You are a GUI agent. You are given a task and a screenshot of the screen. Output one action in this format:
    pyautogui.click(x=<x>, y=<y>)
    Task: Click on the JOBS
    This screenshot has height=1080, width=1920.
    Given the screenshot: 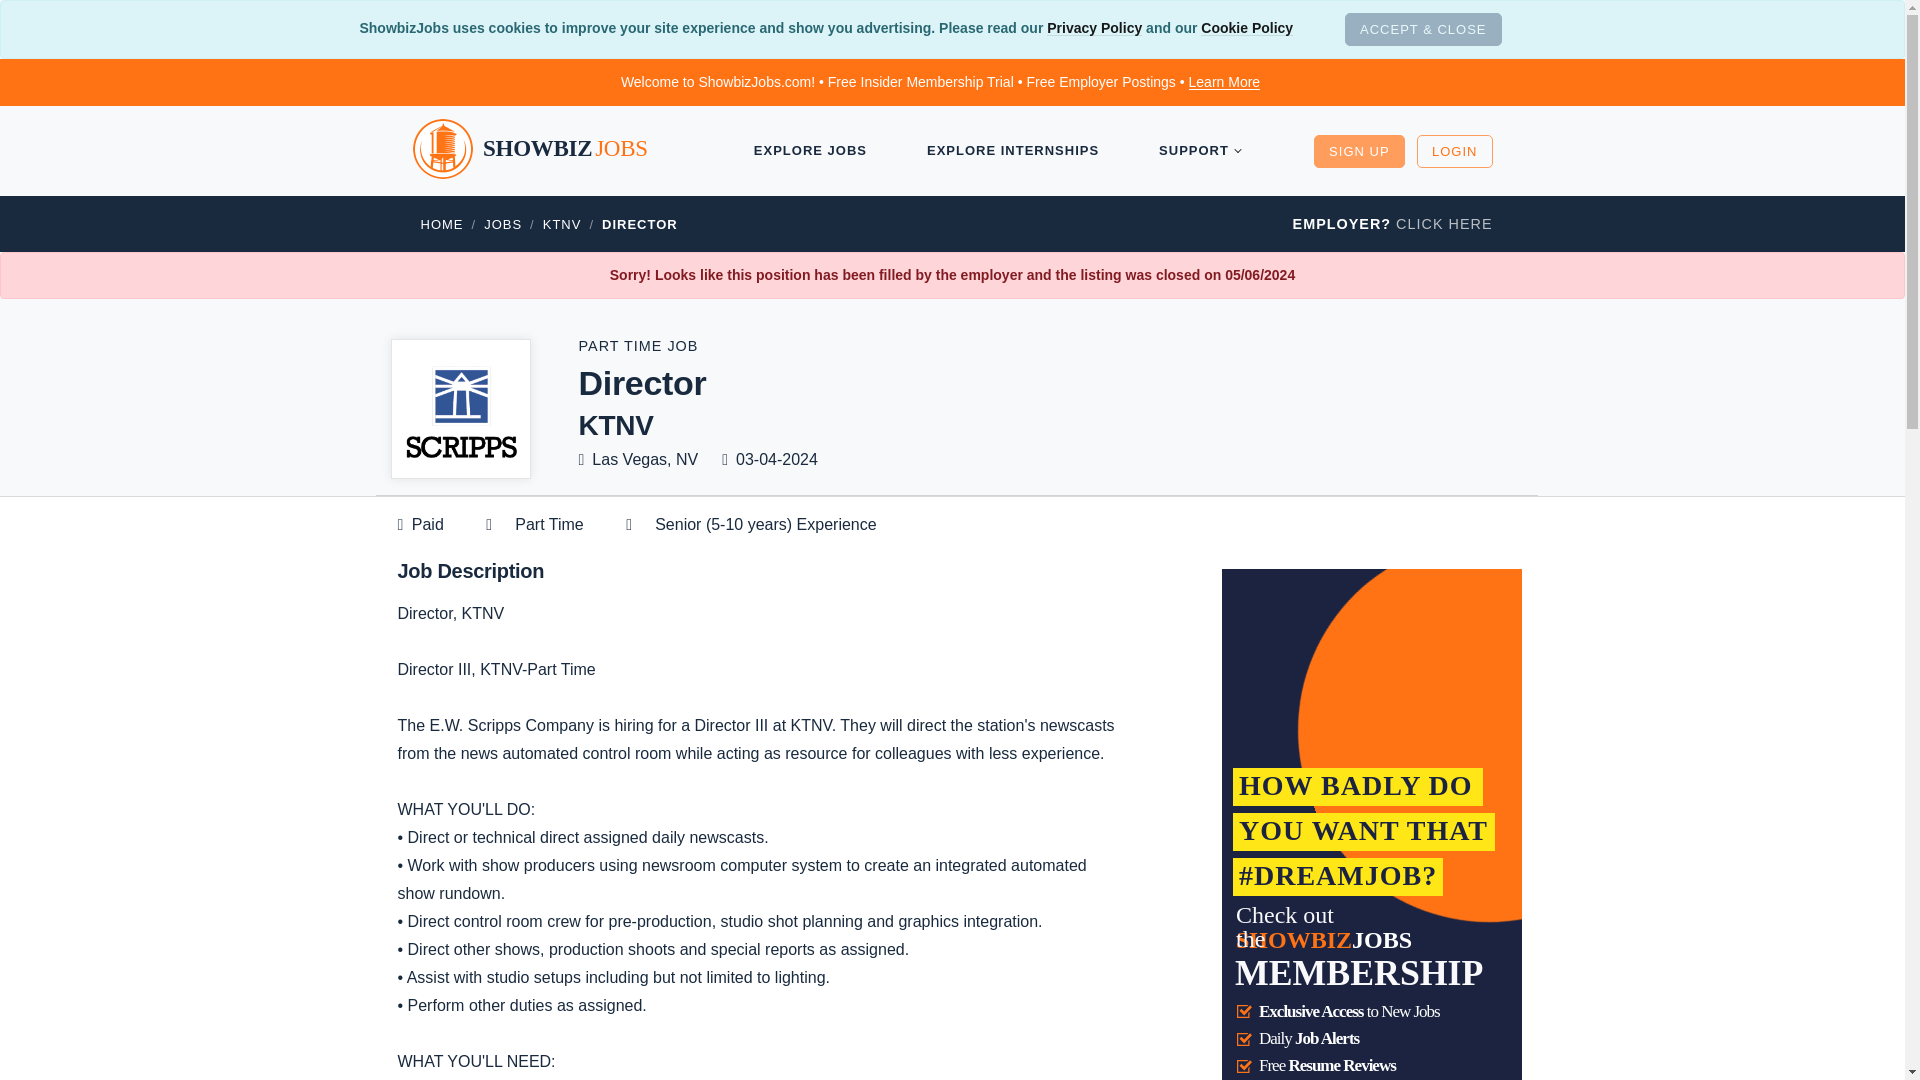 What is the action you would take?
    pyautogui.click(x=502, y=224)
    